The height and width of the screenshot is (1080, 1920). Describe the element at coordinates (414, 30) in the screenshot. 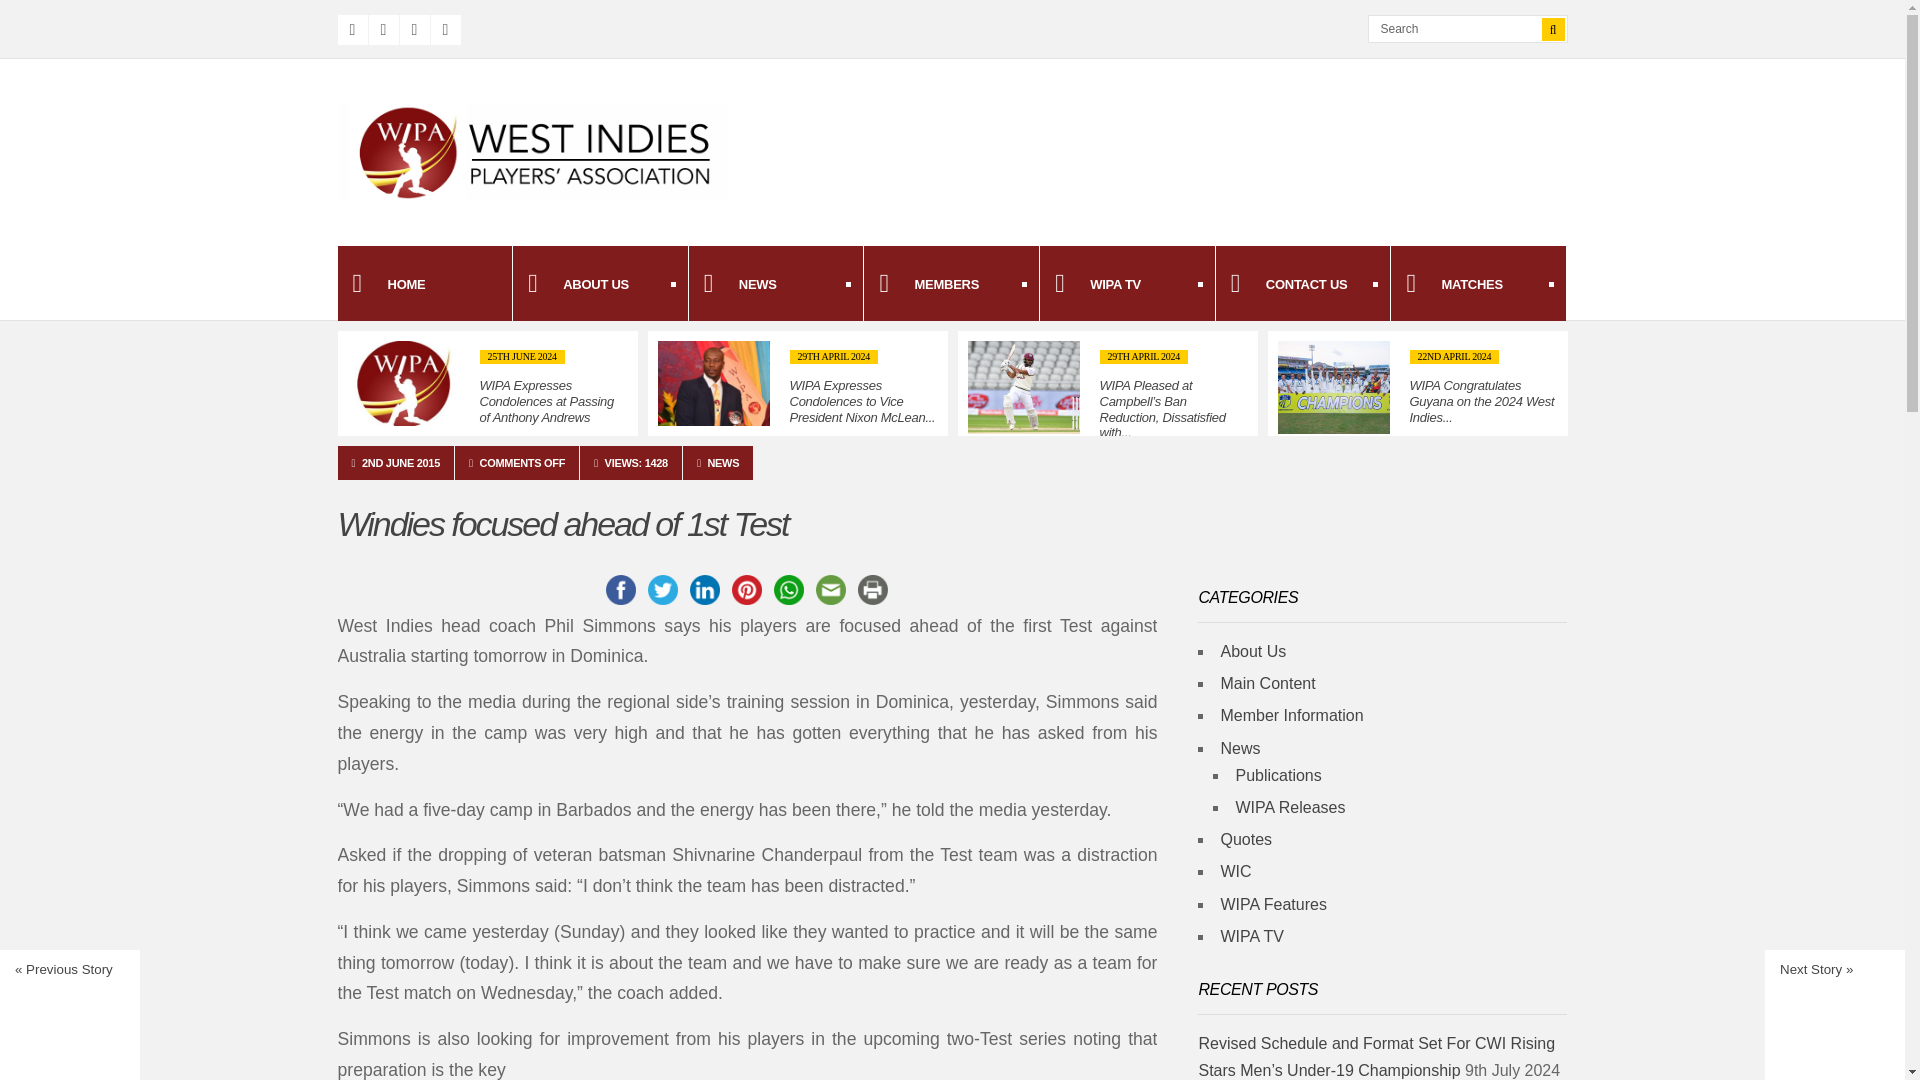

I see `Instagram` at that location.